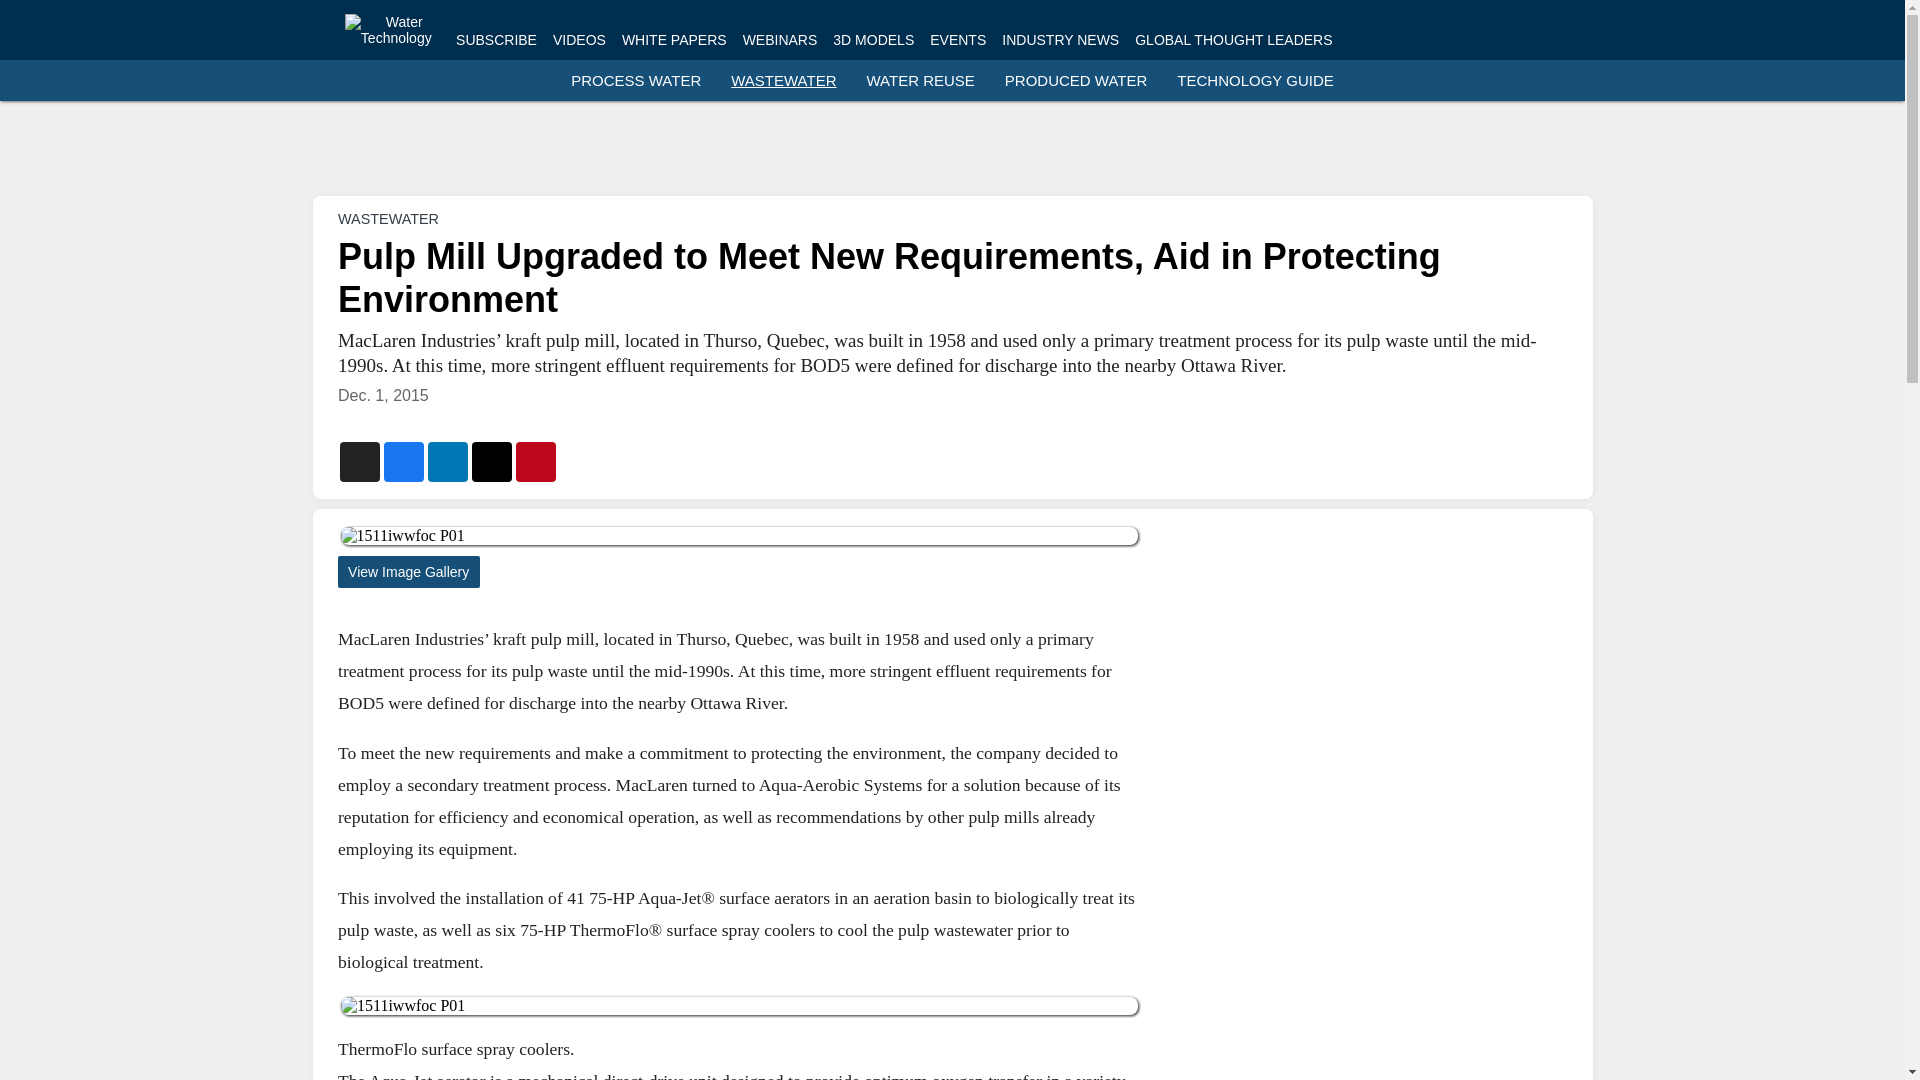 Image resolution: width=1920 pixels, height=1080 pixels. Describe the element at coordinates (780, 40) in the screenshot. I see `WEBINARS` at that location.